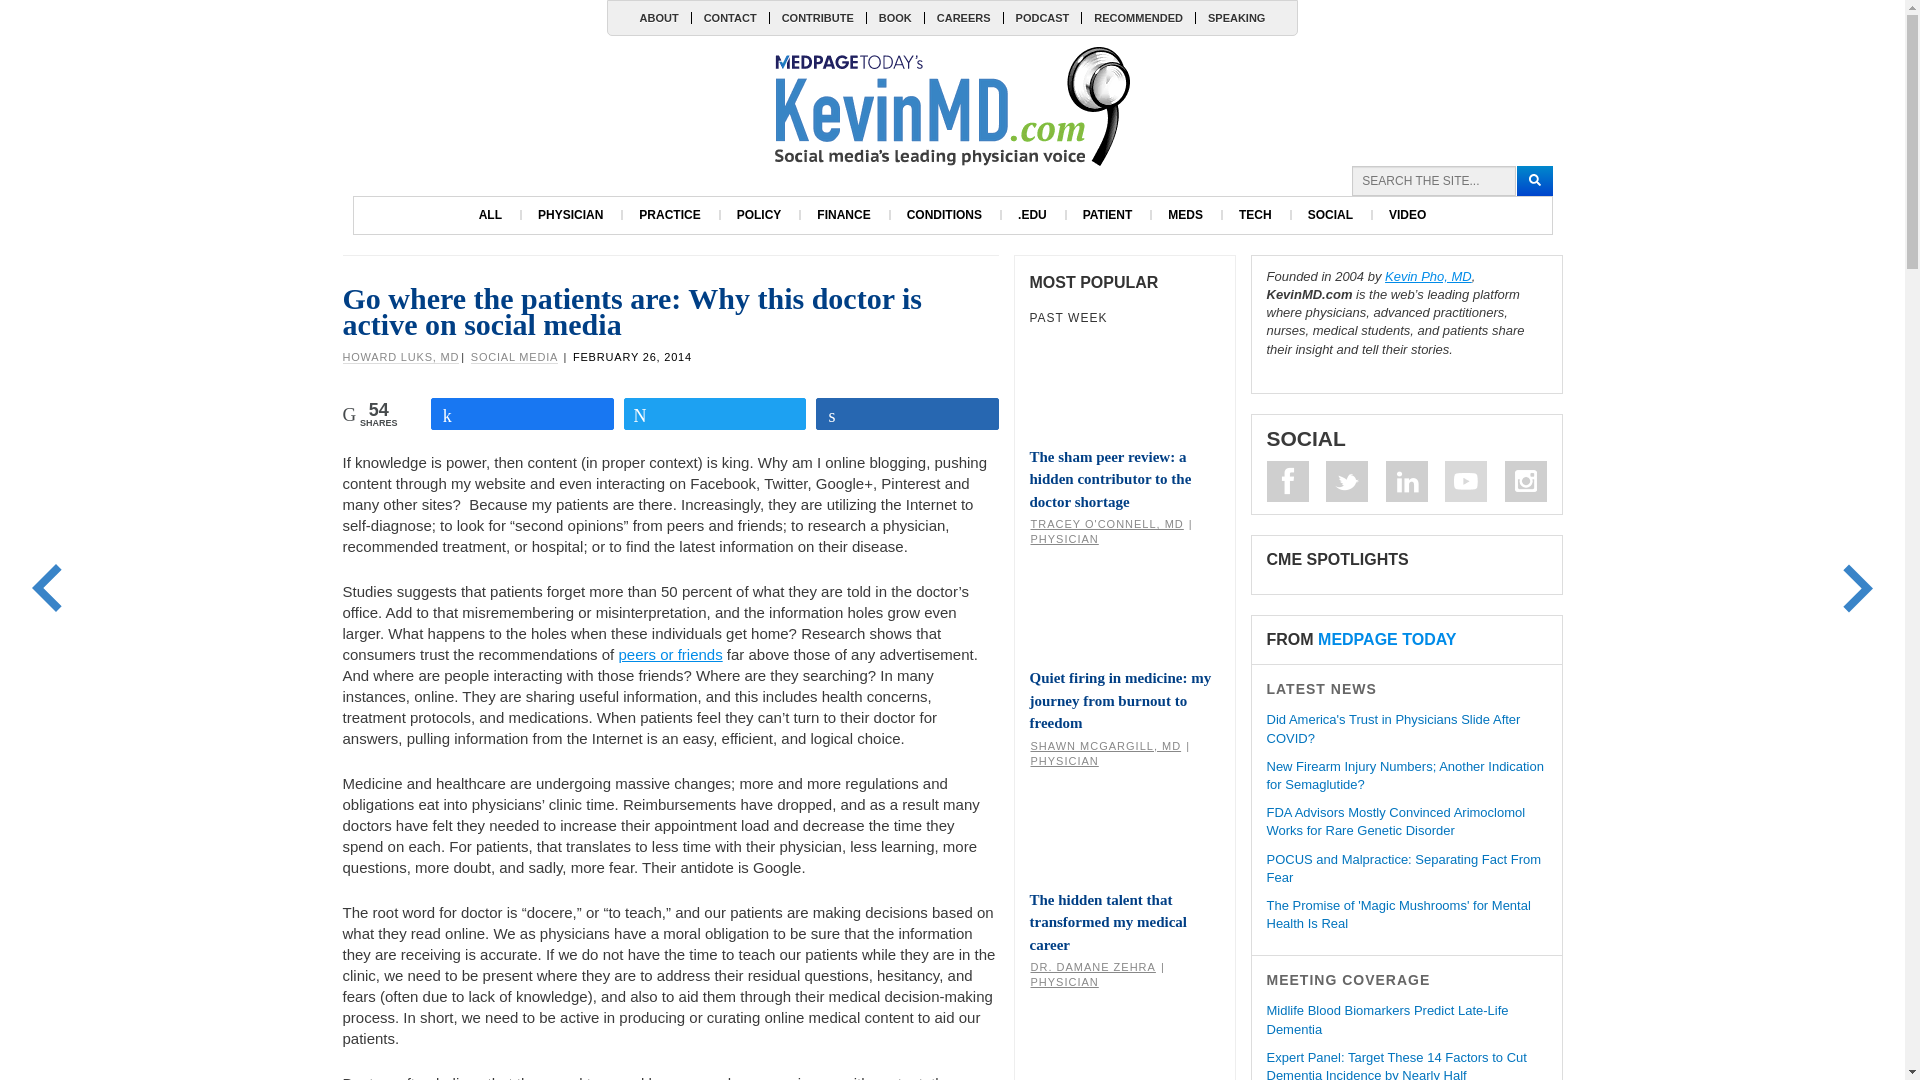  What do you see at coordinates (730, 17) in the screenshot?
I see `CONTACT` at bounding box center [730, 17].